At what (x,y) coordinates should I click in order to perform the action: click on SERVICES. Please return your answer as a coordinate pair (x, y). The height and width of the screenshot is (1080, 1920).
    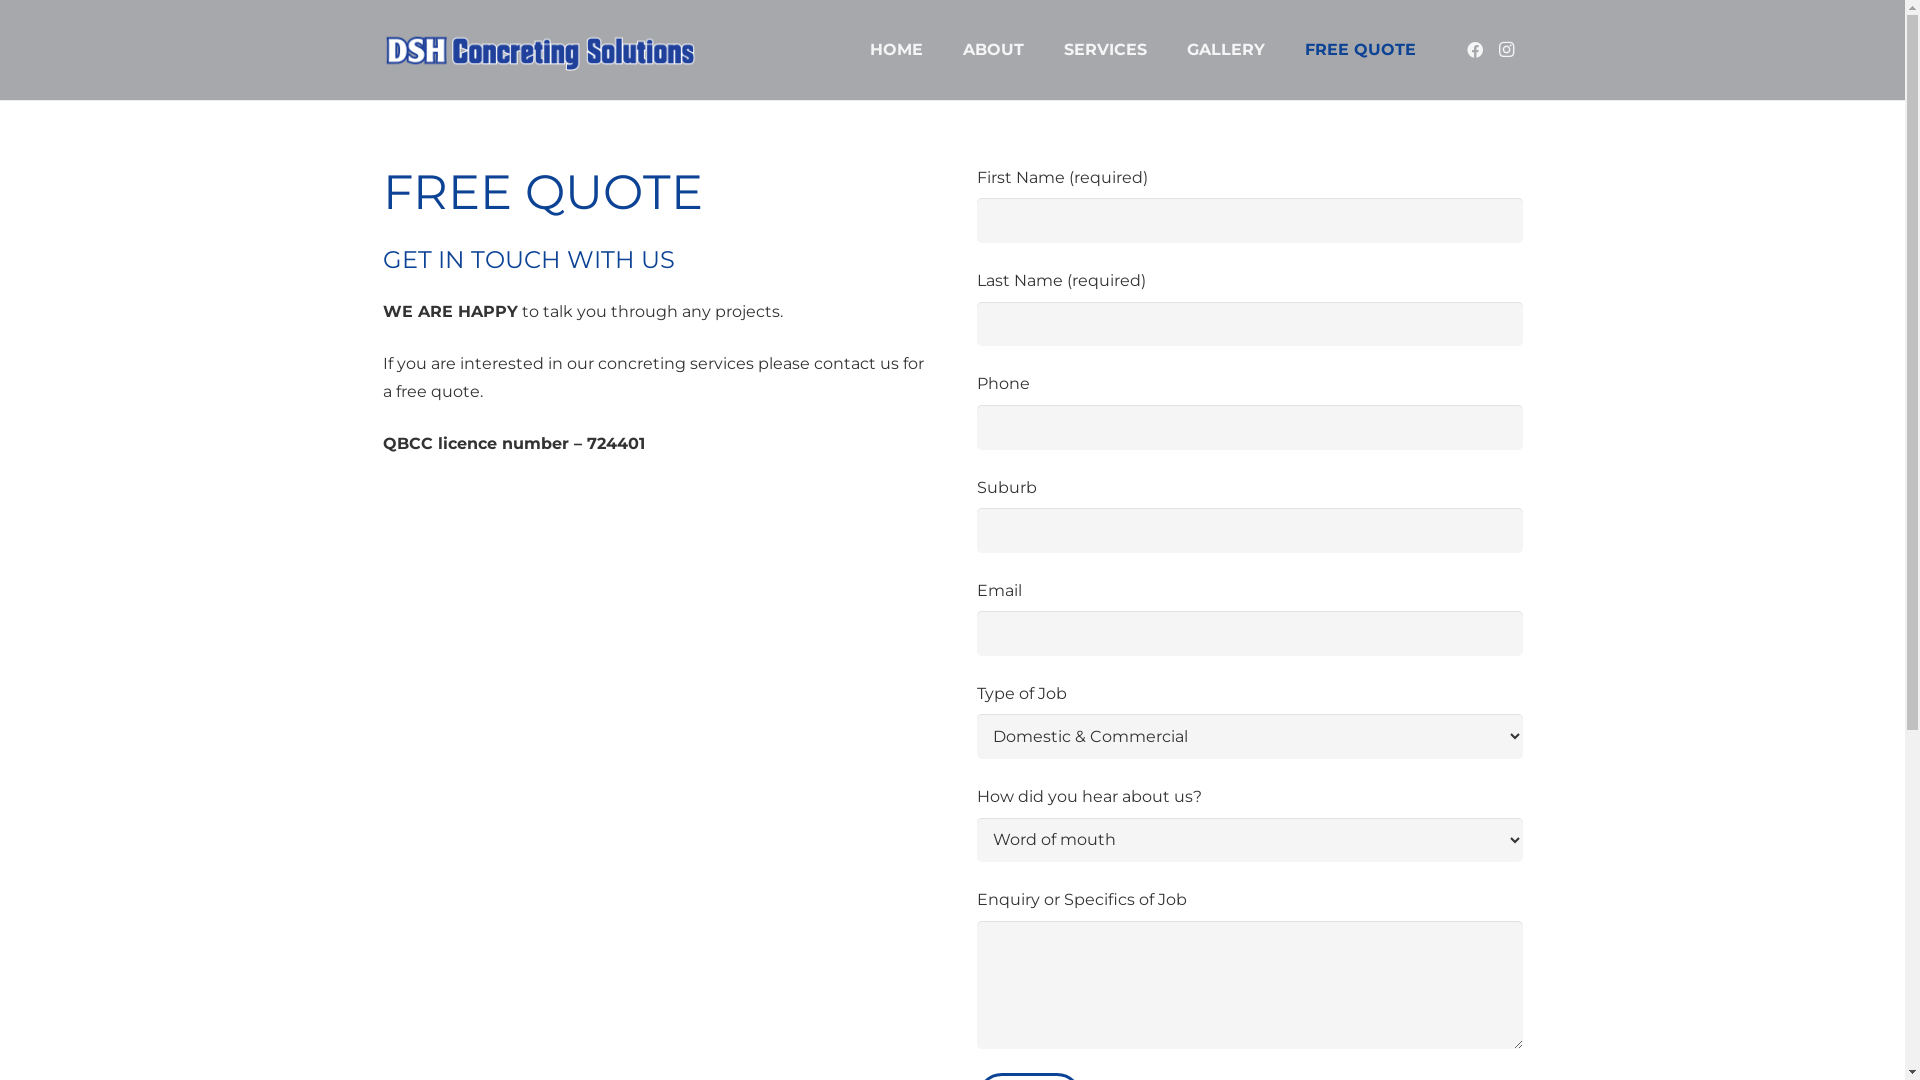
    Looking at the image, I should click on (1106, 50).